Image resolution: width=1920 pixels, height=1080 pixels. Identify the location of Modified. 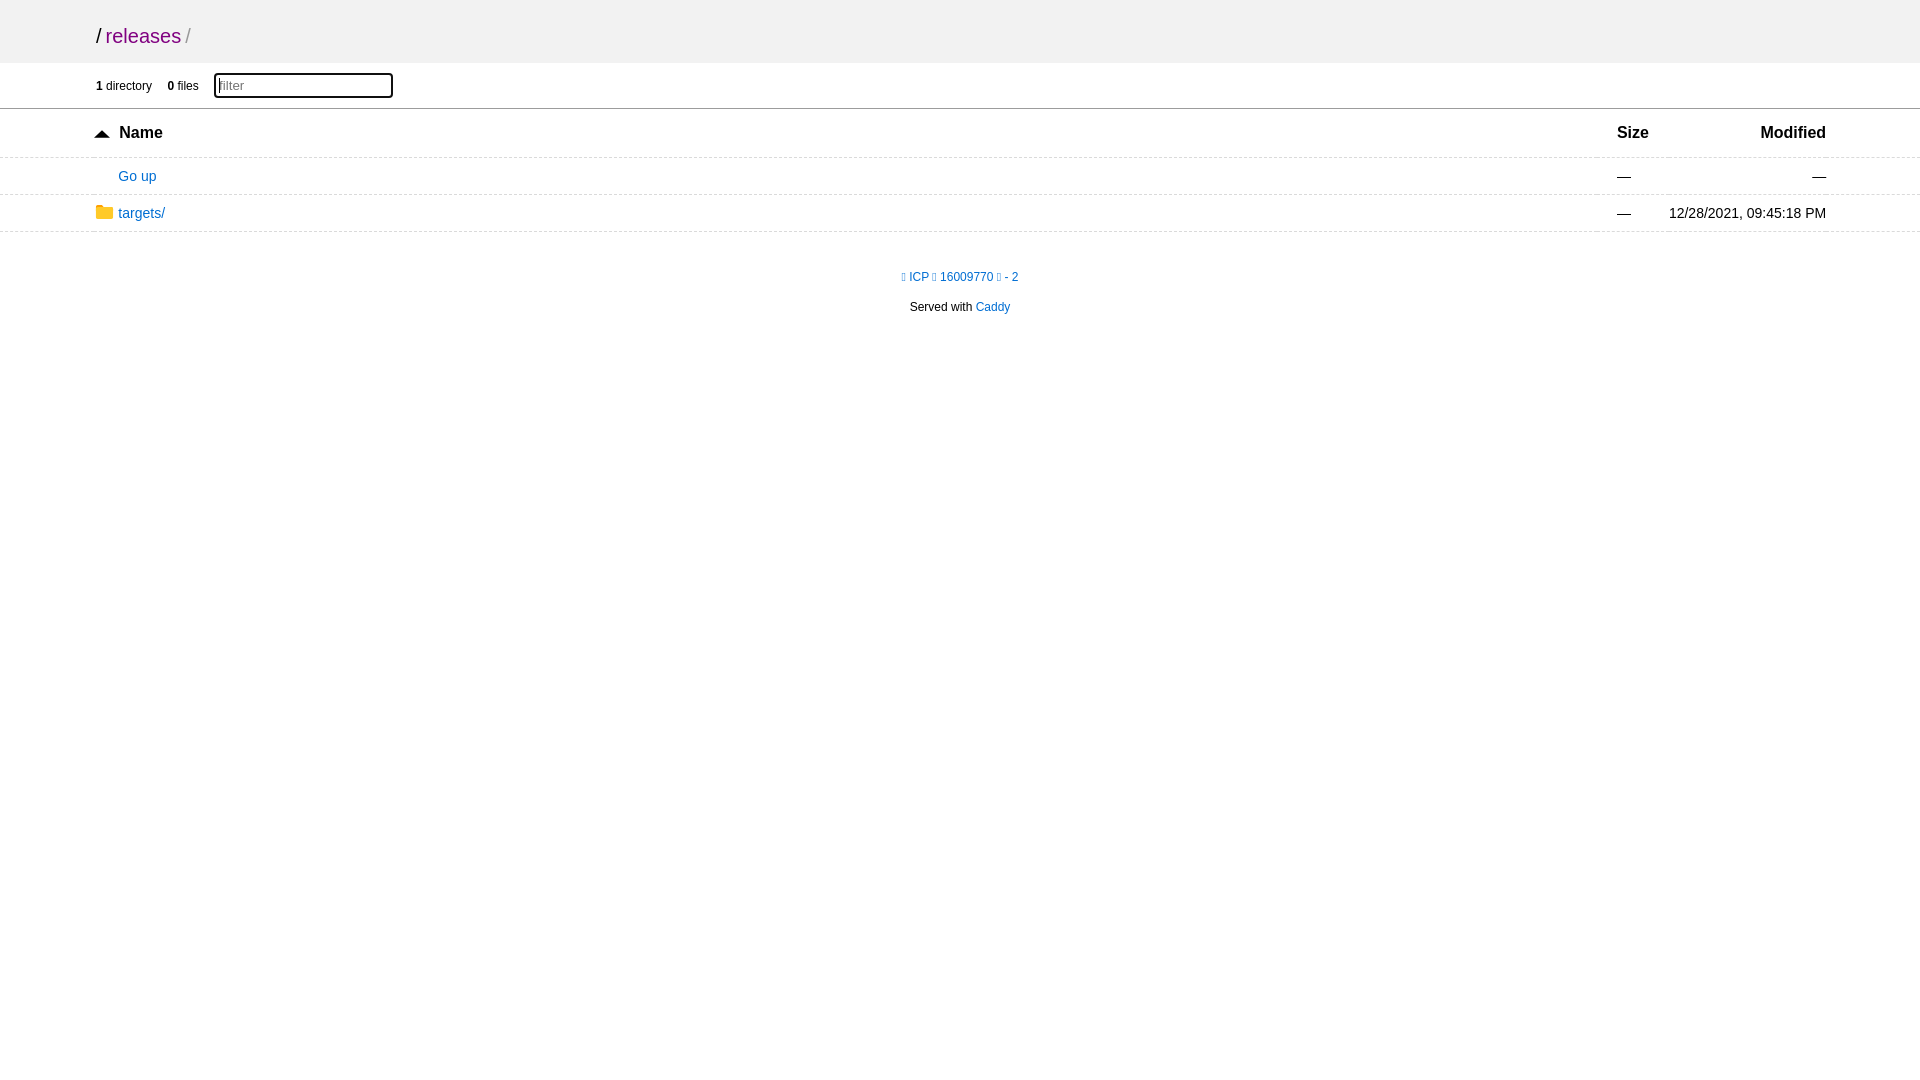
(1793, 132).